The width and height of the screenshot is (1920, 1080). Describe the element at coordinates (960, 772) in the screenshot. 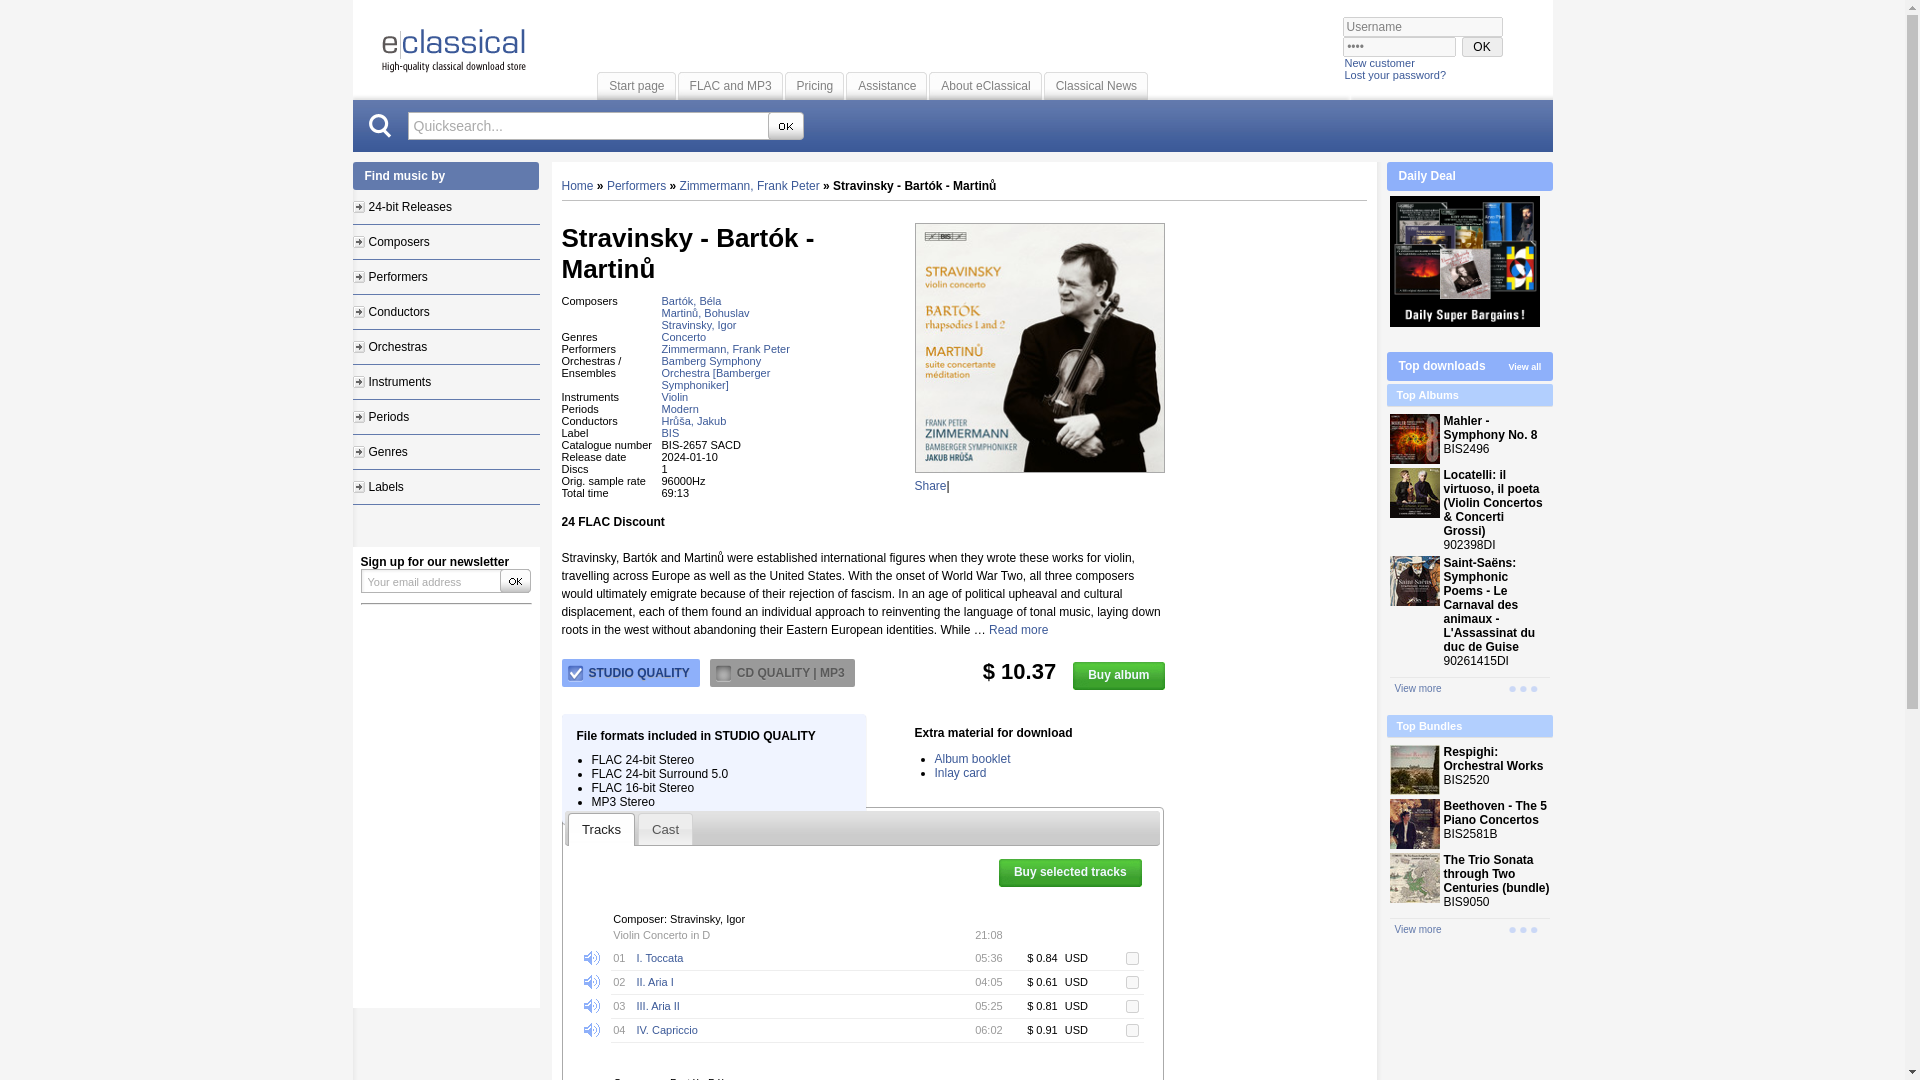

I see `Click to download Inlay card` at that location.